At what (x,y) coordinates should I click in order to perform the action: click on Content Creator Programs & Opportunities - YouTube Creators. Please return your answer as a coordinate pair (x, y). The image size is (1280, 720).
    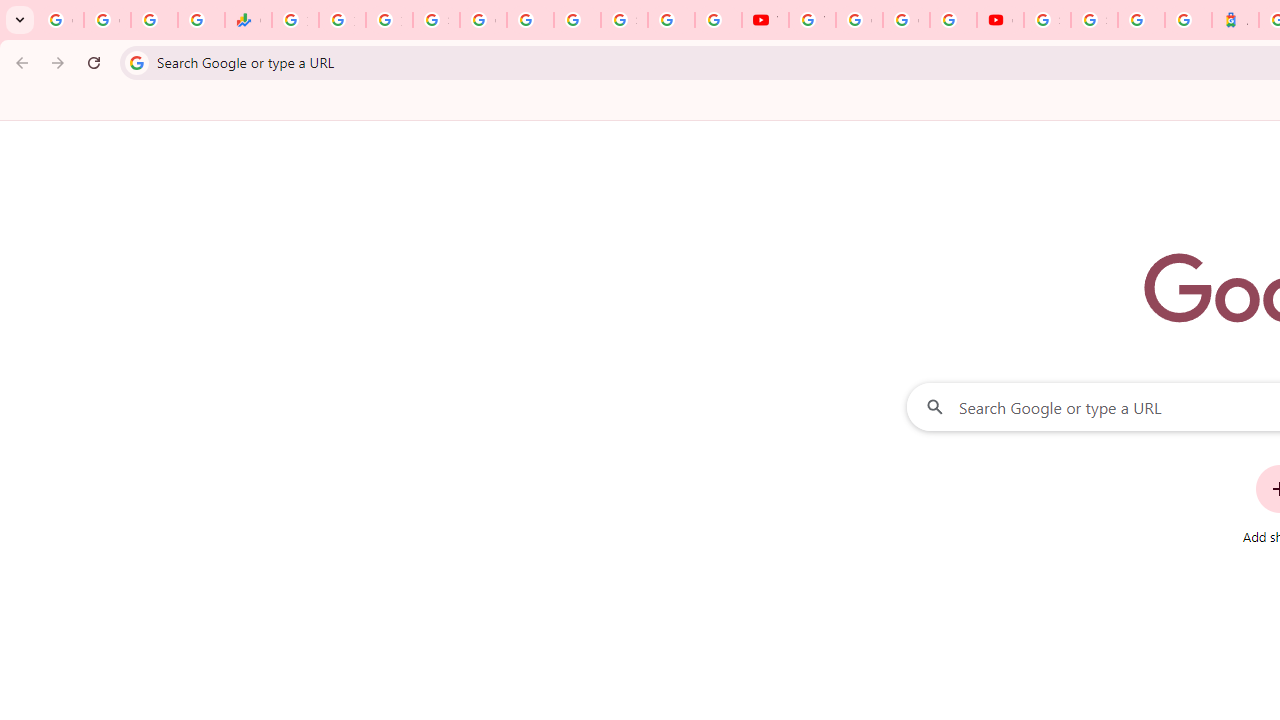
    Looking at the image, I should click on (1000, 20).